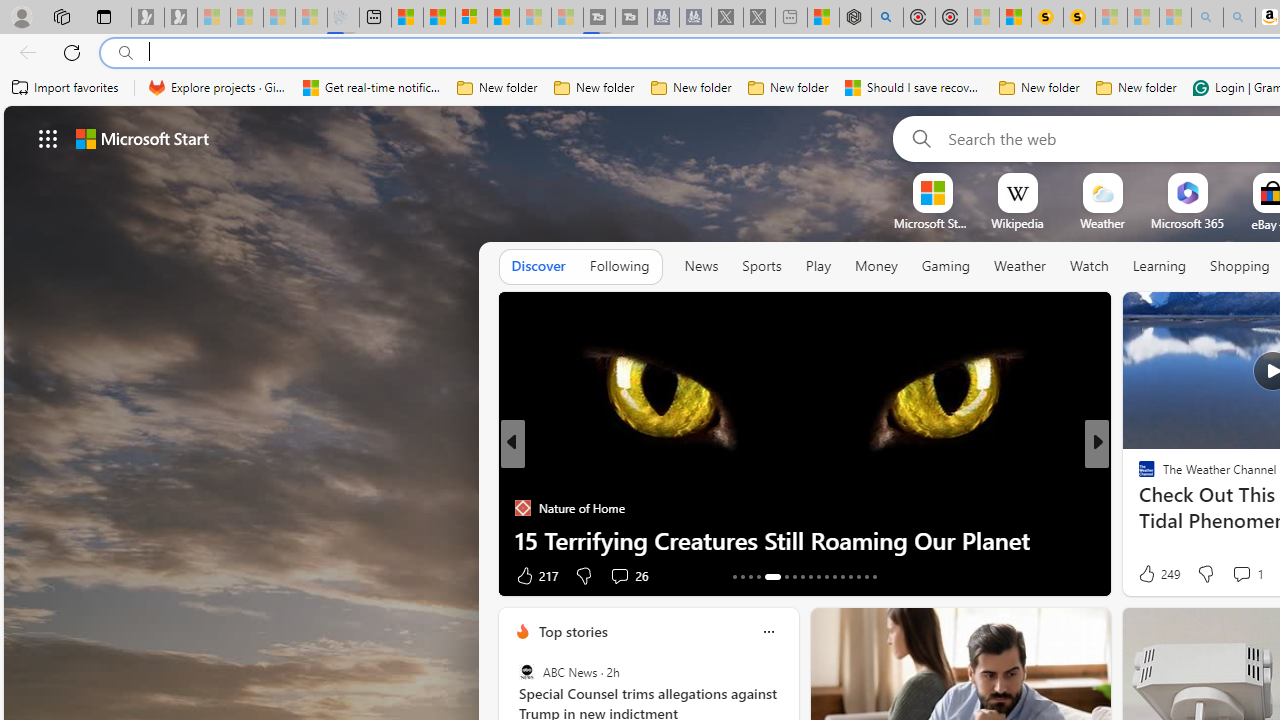 This screenshot has height=720, width=1280. I want to click on 217 Like, so click(535, 574).